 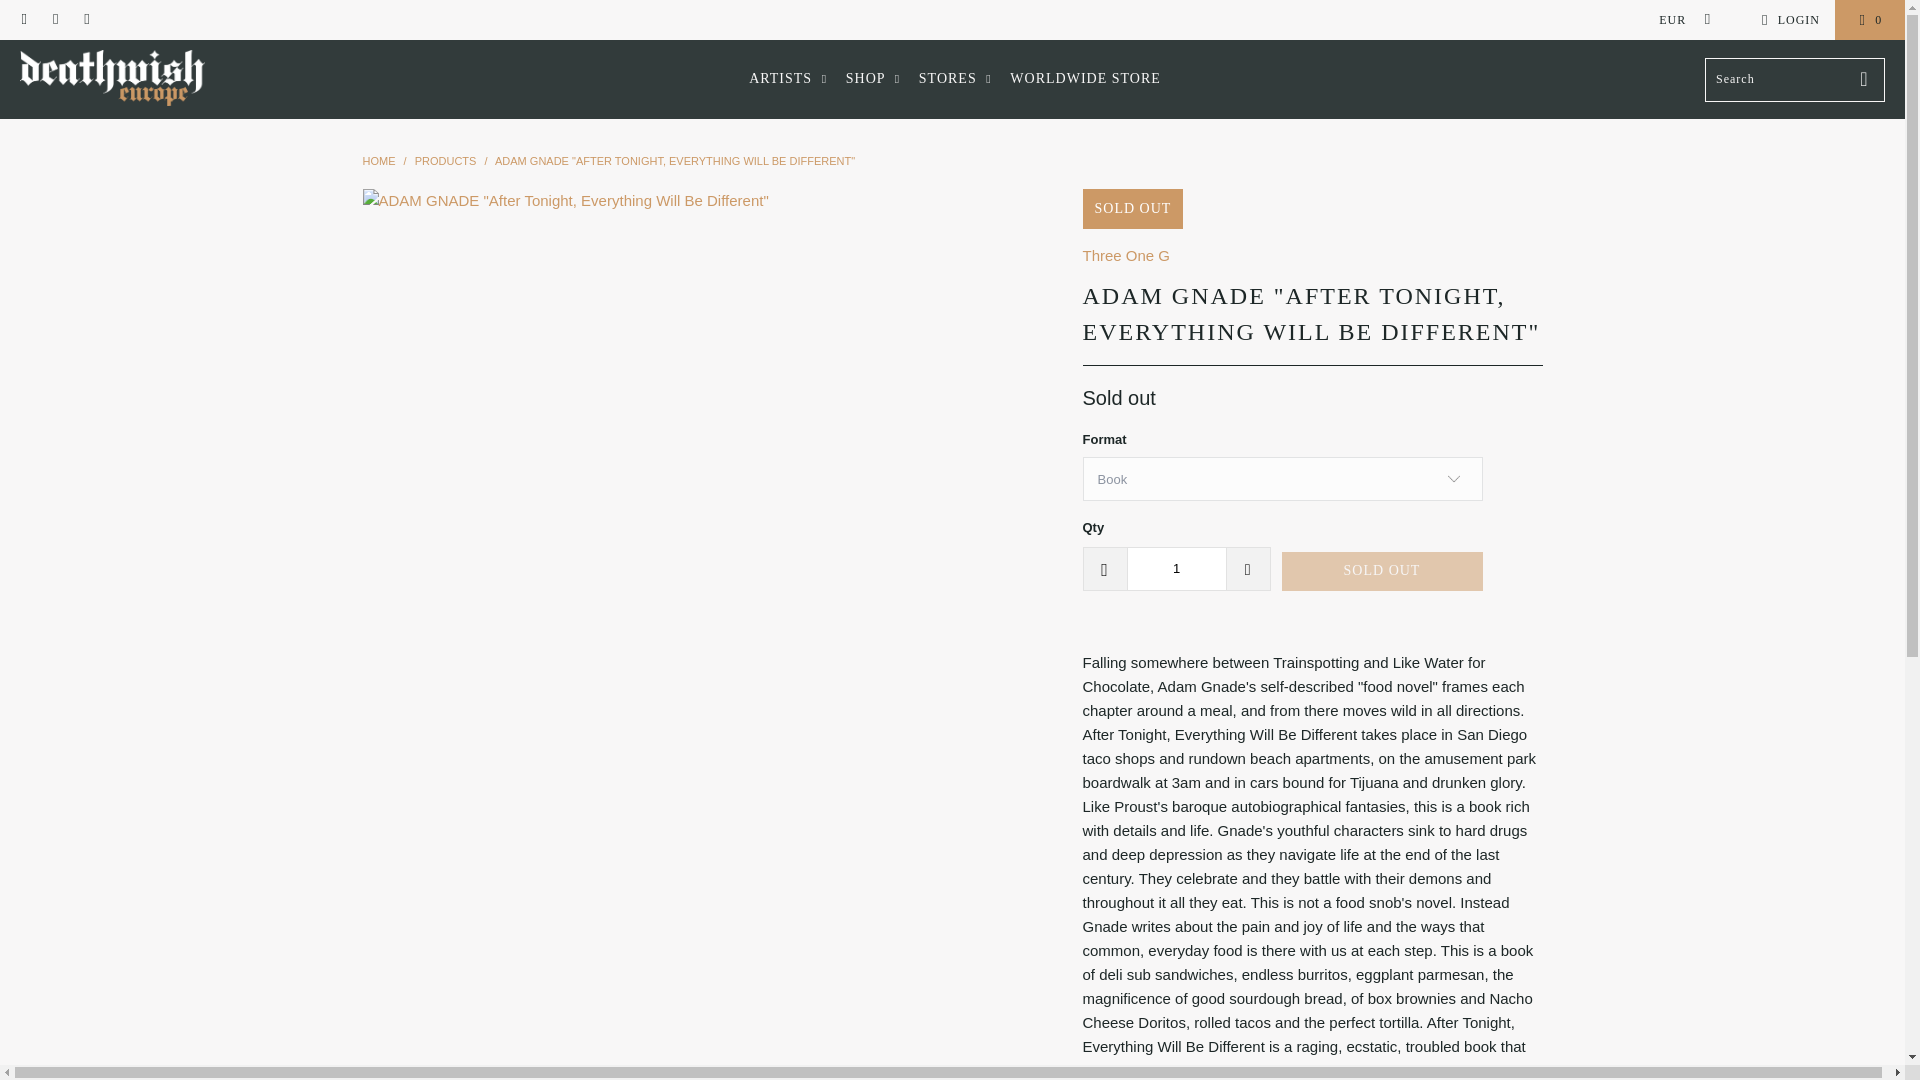 I want to click on Deathwish Inc Europe, so click(x=112, y=79).